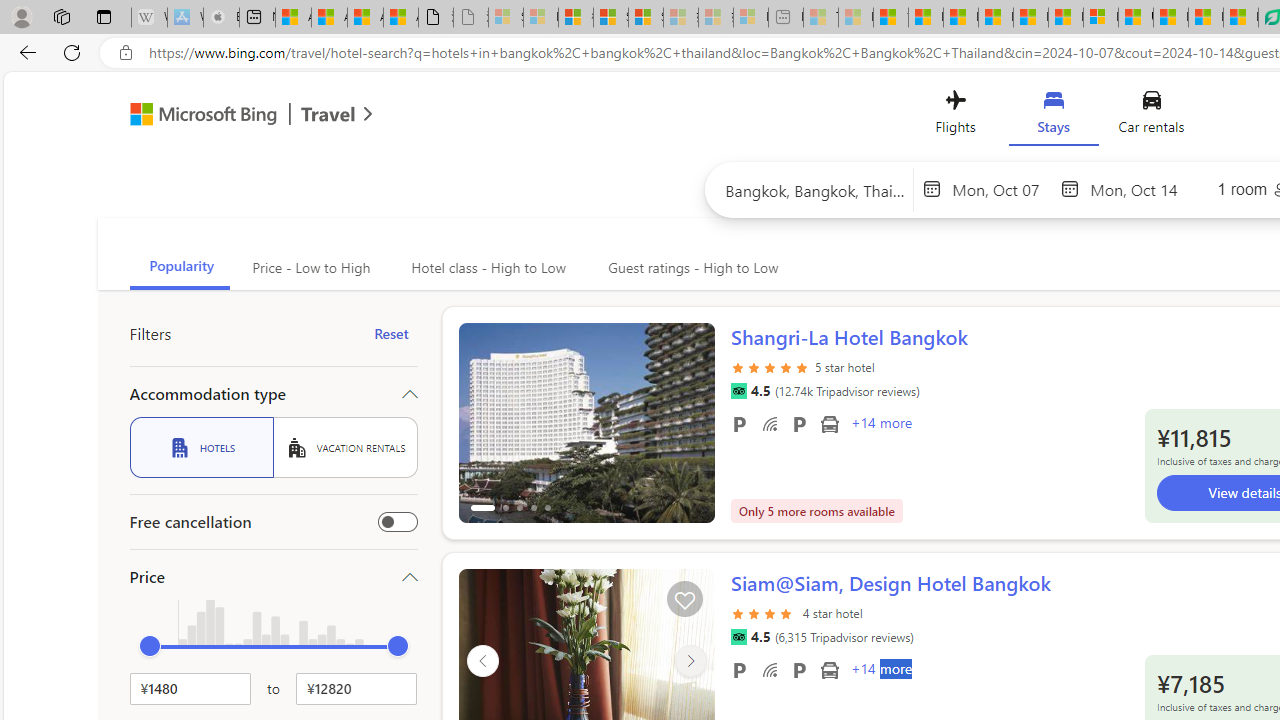  I want to click on Free parking, so click(738, 669).